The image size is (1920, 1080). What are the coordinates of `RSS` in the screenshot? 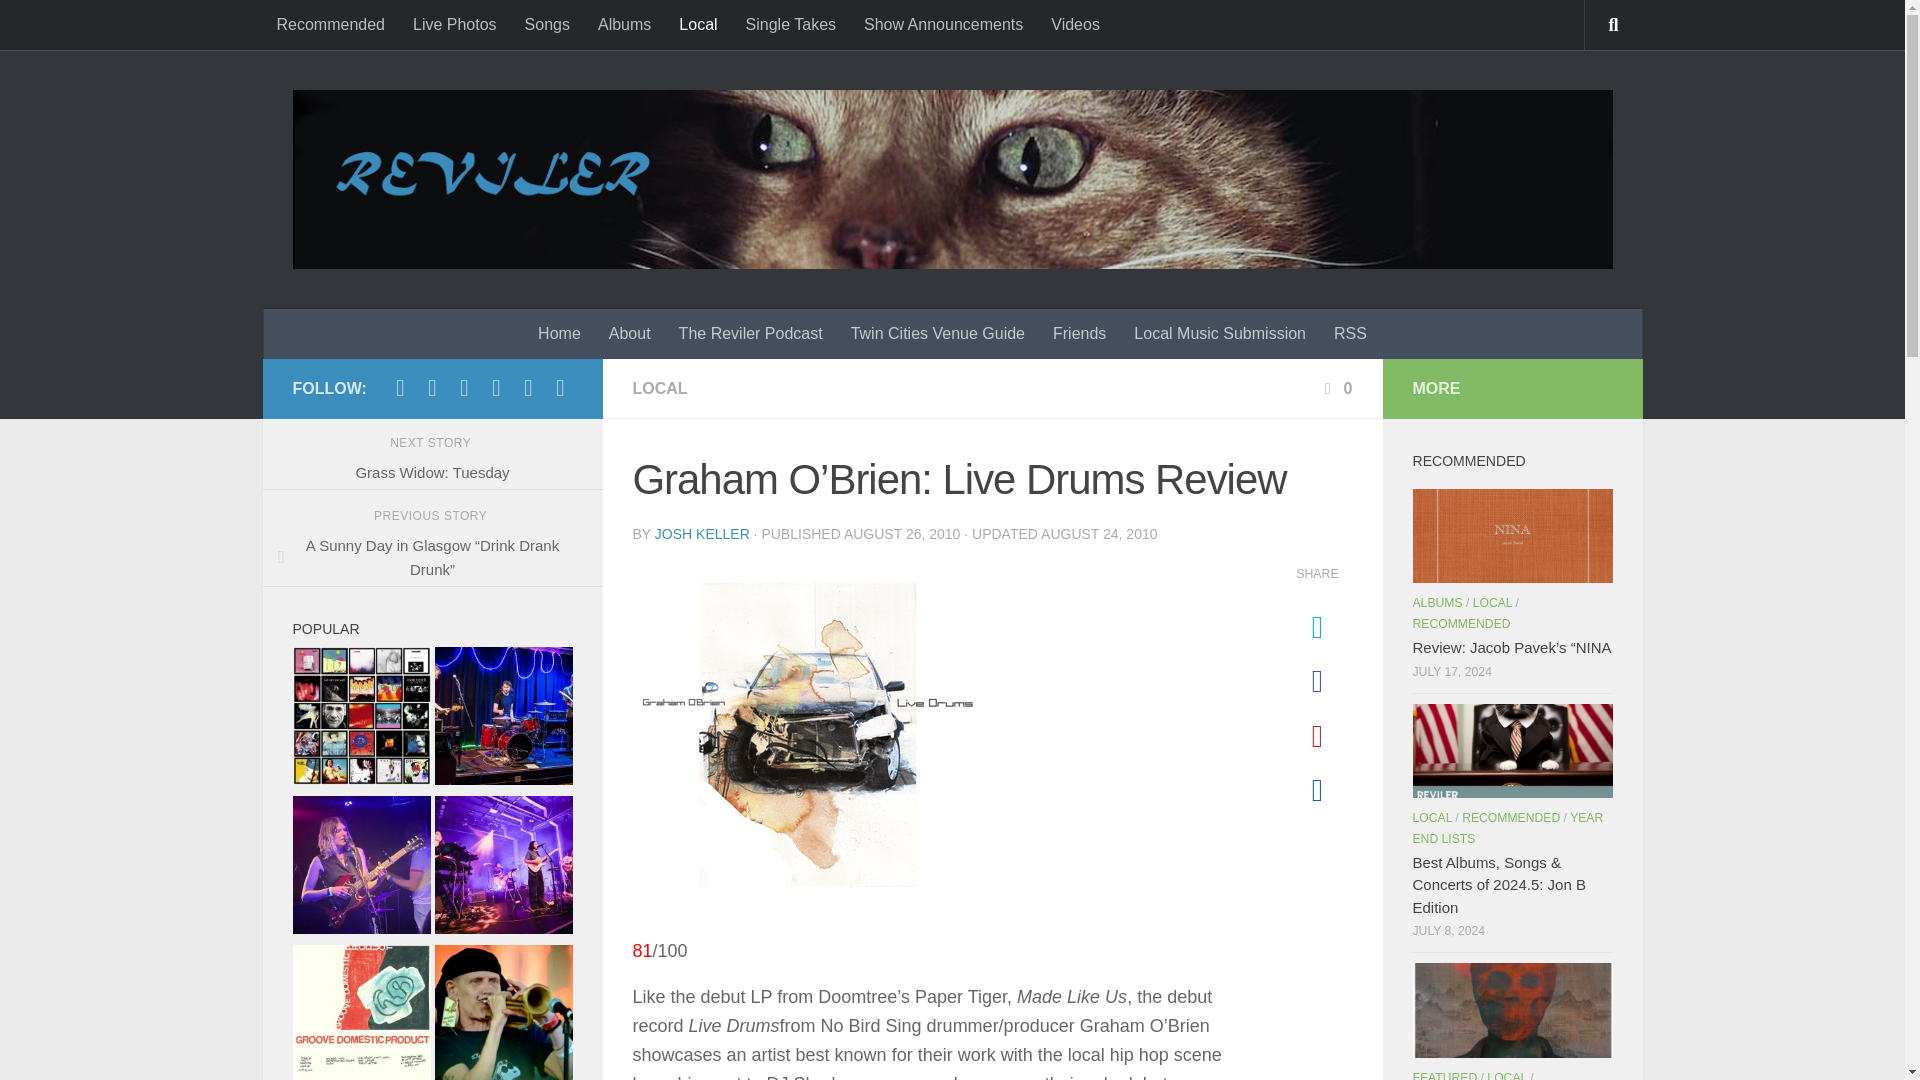 It's located at (1350, 333).